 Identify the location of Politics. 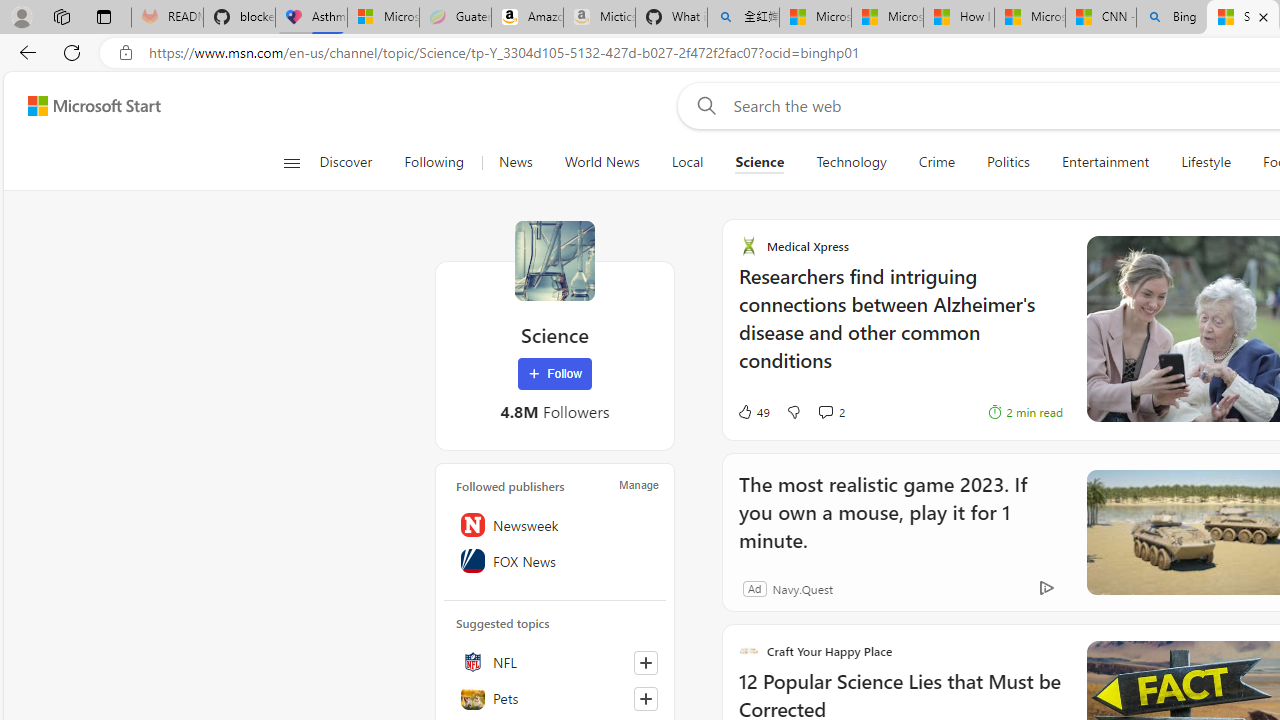
(1008, 162).